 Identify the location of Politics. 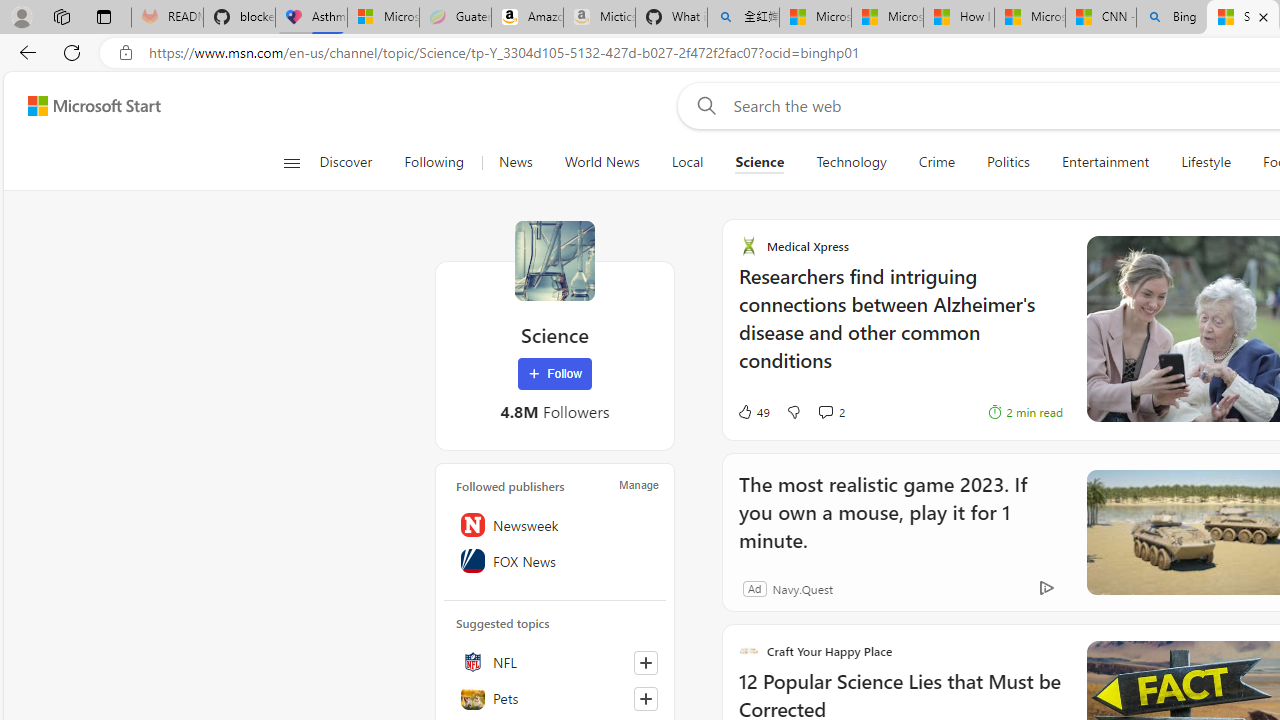
(1008, 162).